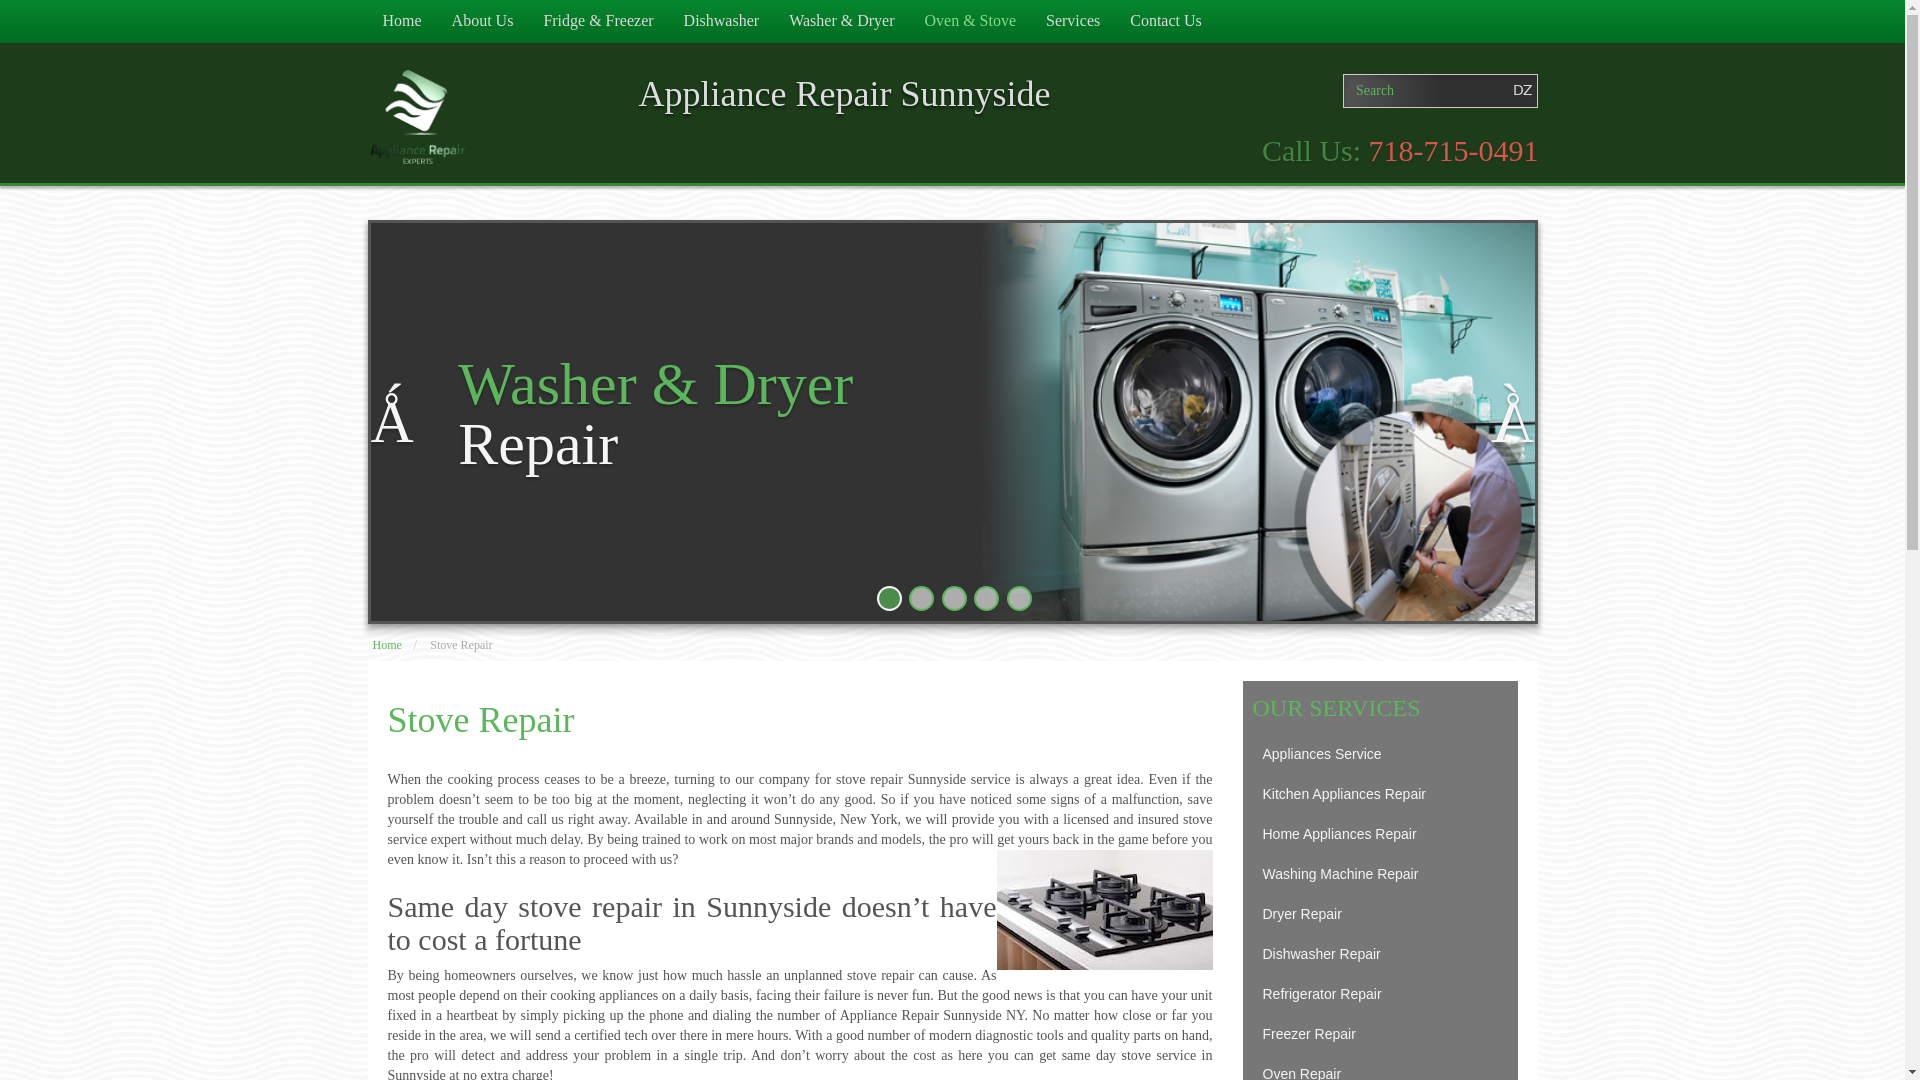  What do you see at coordinates (402, 22) in the screenshot?
I see `Home` at bounding box center [402, 22].